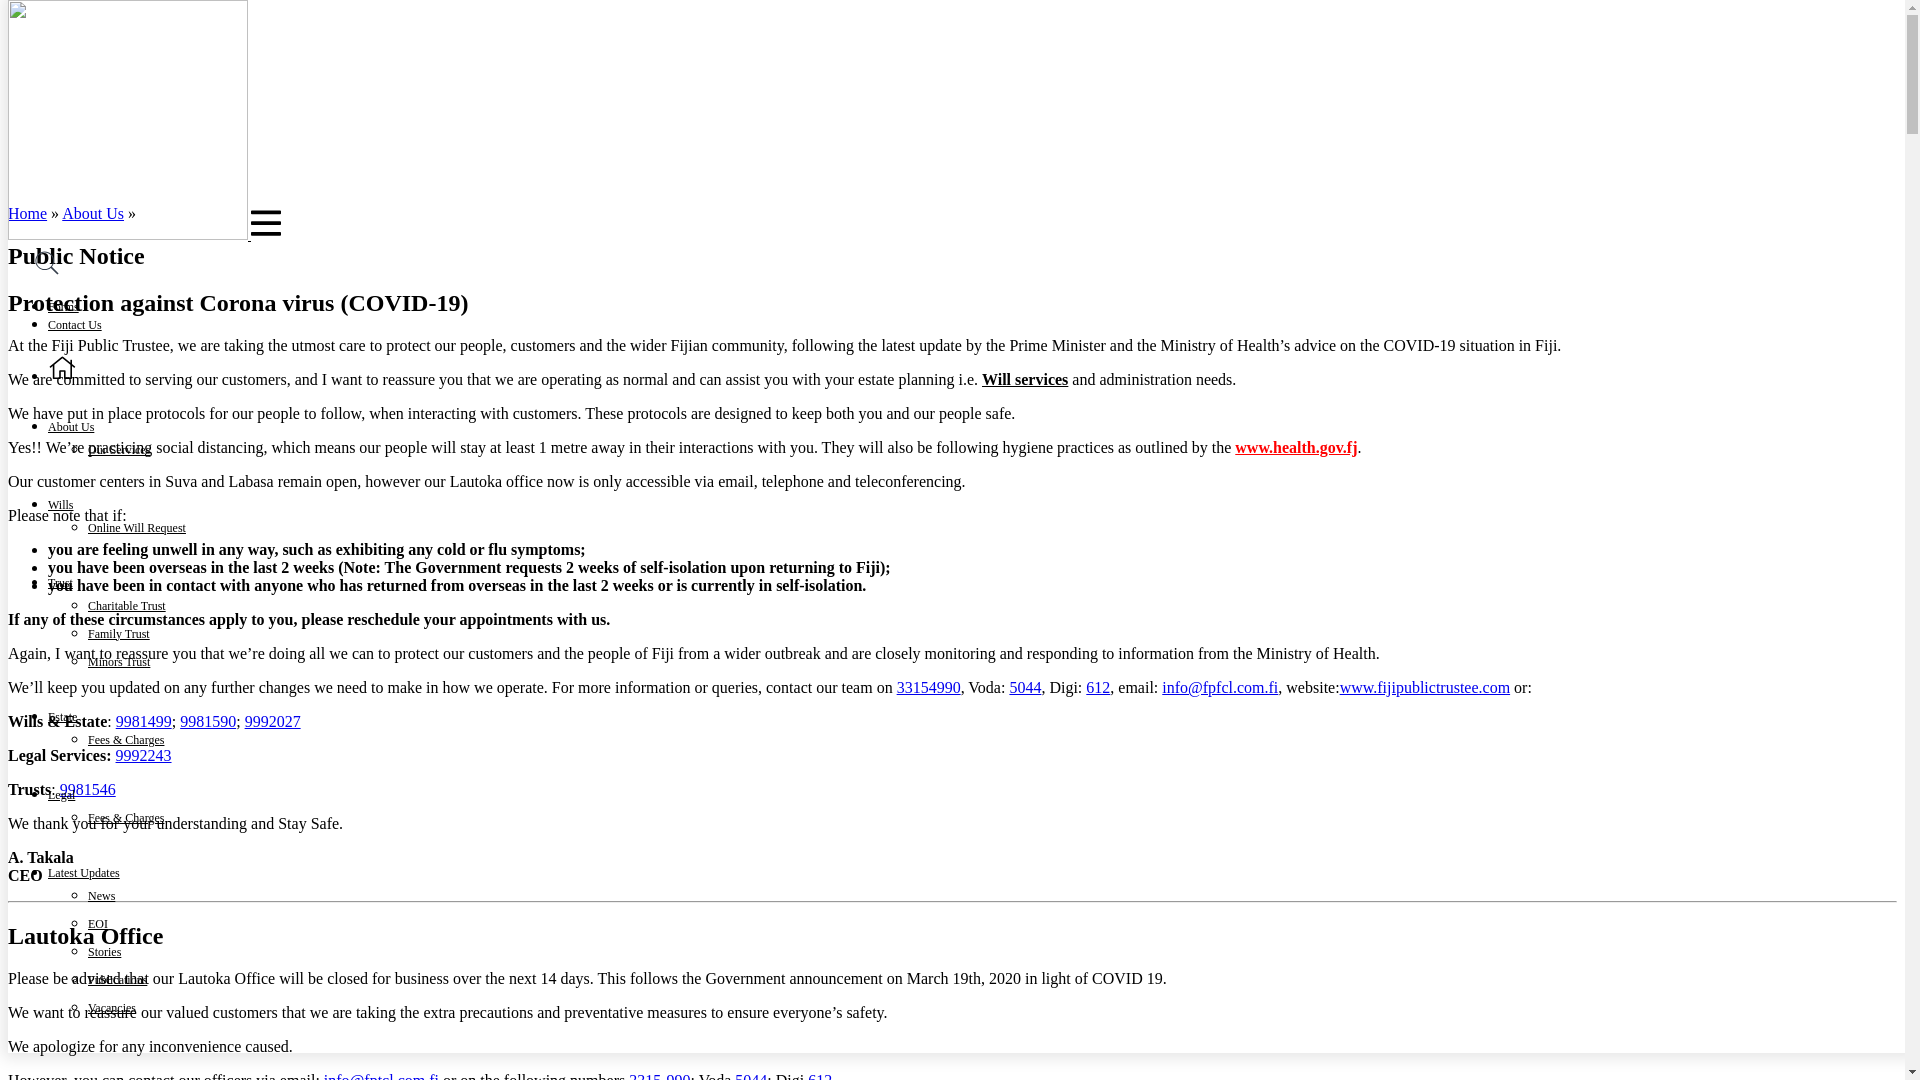 The width and height of the screenshot is (1920, 1080). Describe the element at coordinates (87, 789) in the screenshot. I see `9981546` at that location.